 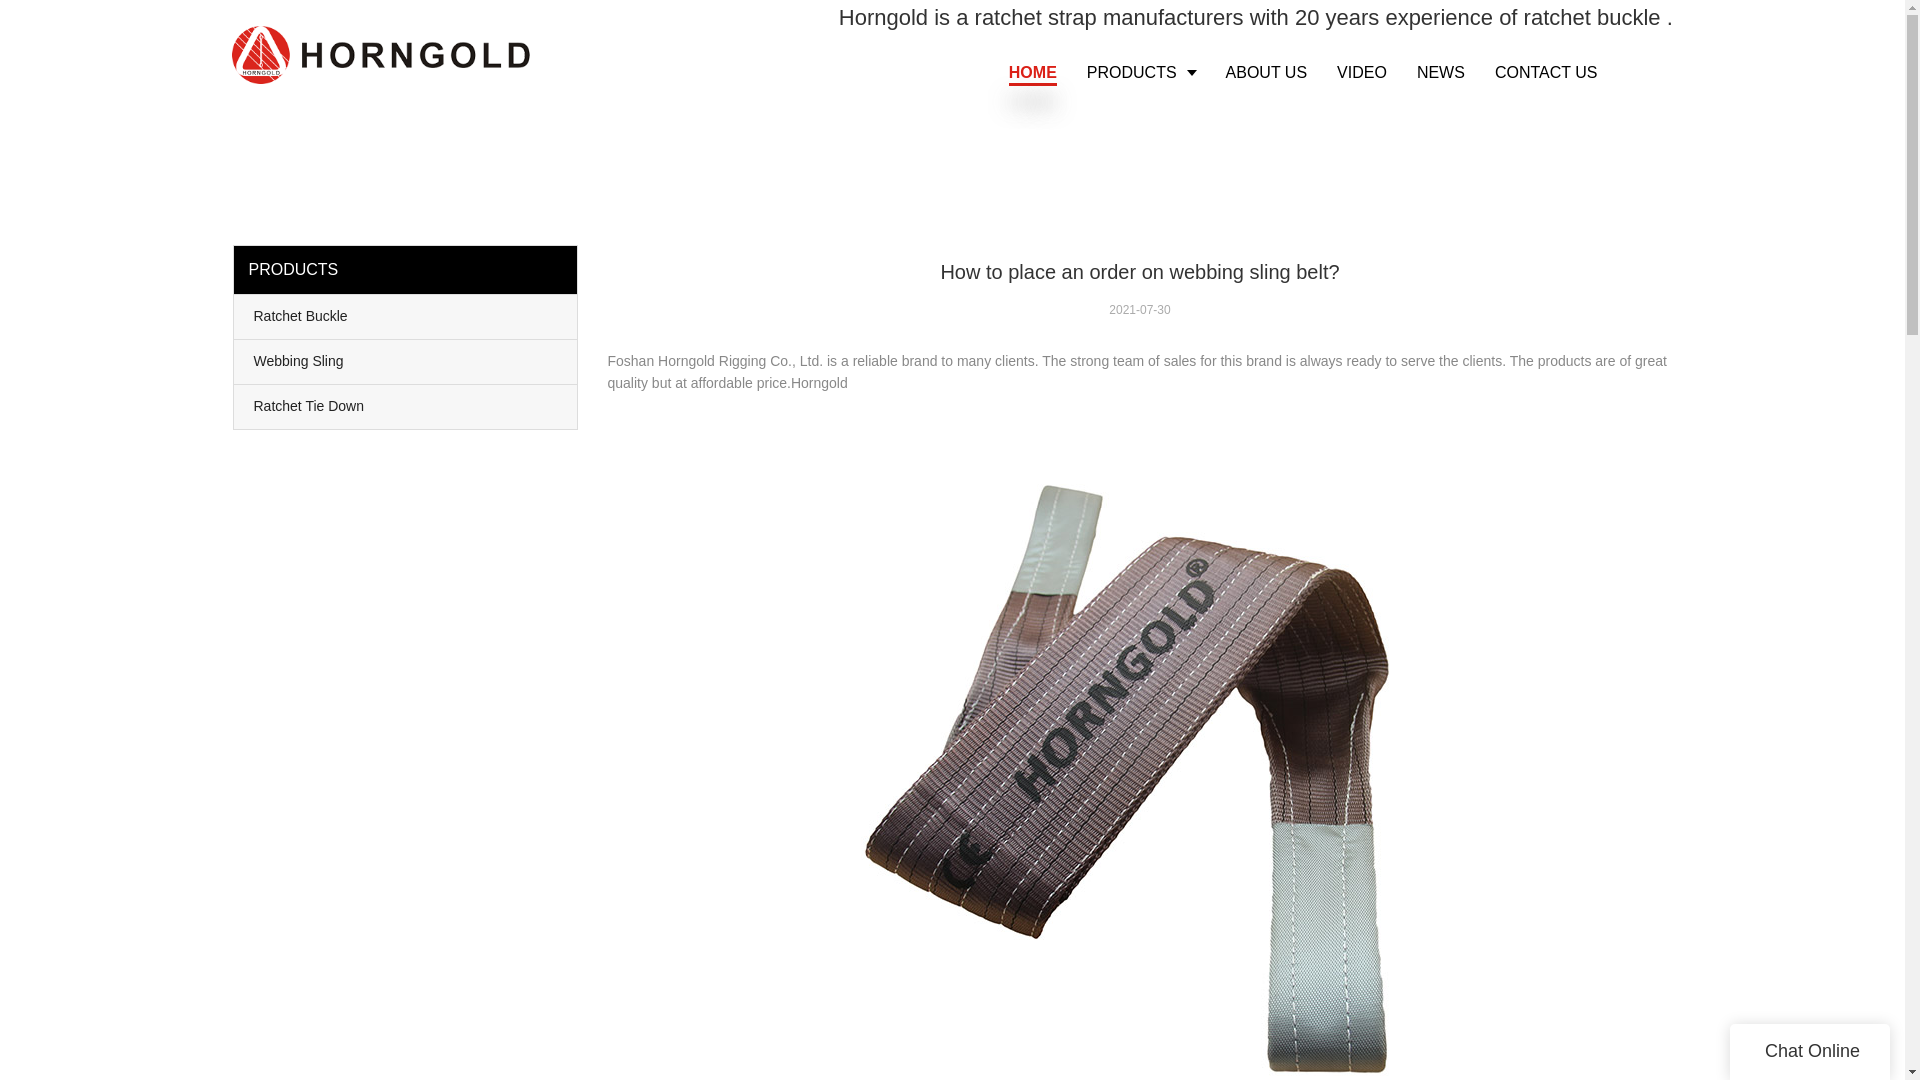 I want to click on PRODUCTS, so click(x=1141, y=72).